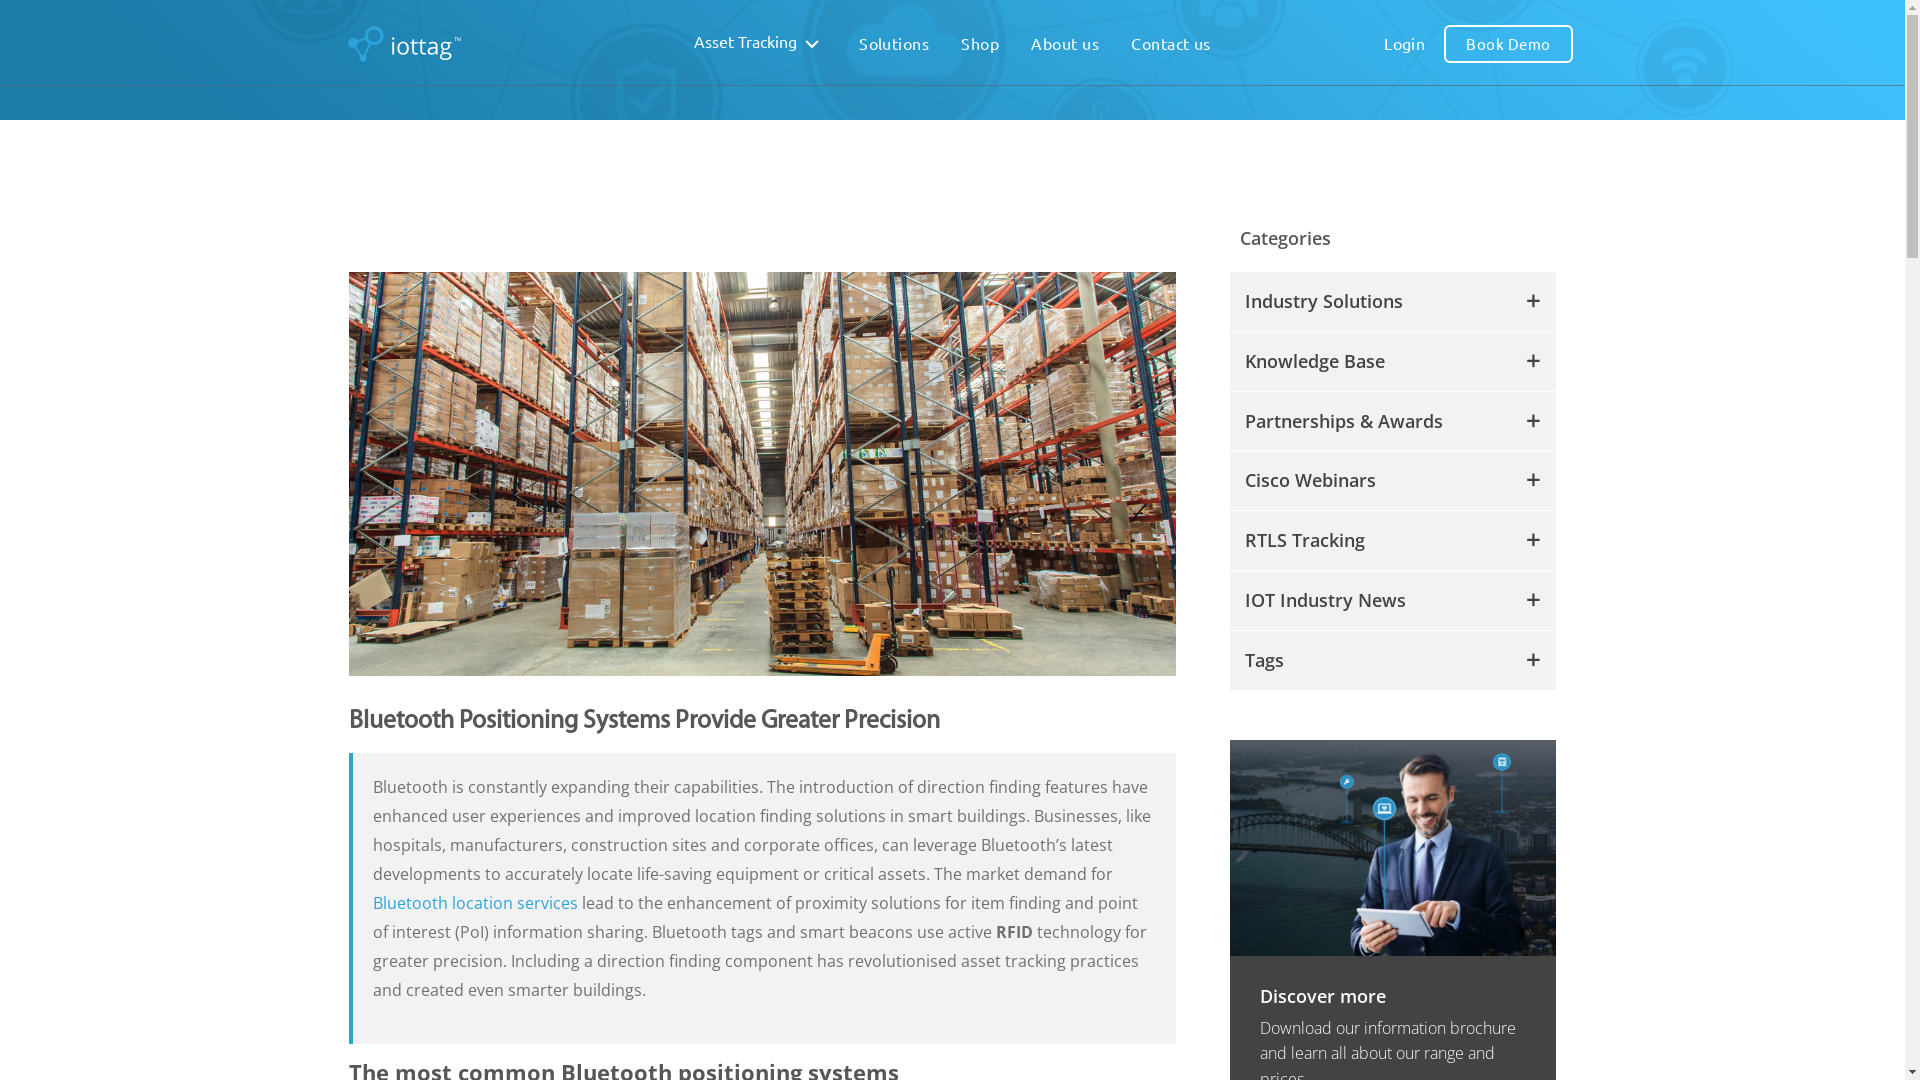  What do you see at coordinates (1065, 43) in the screenshot?
I see `About us` at bounding box center [1065, 43].